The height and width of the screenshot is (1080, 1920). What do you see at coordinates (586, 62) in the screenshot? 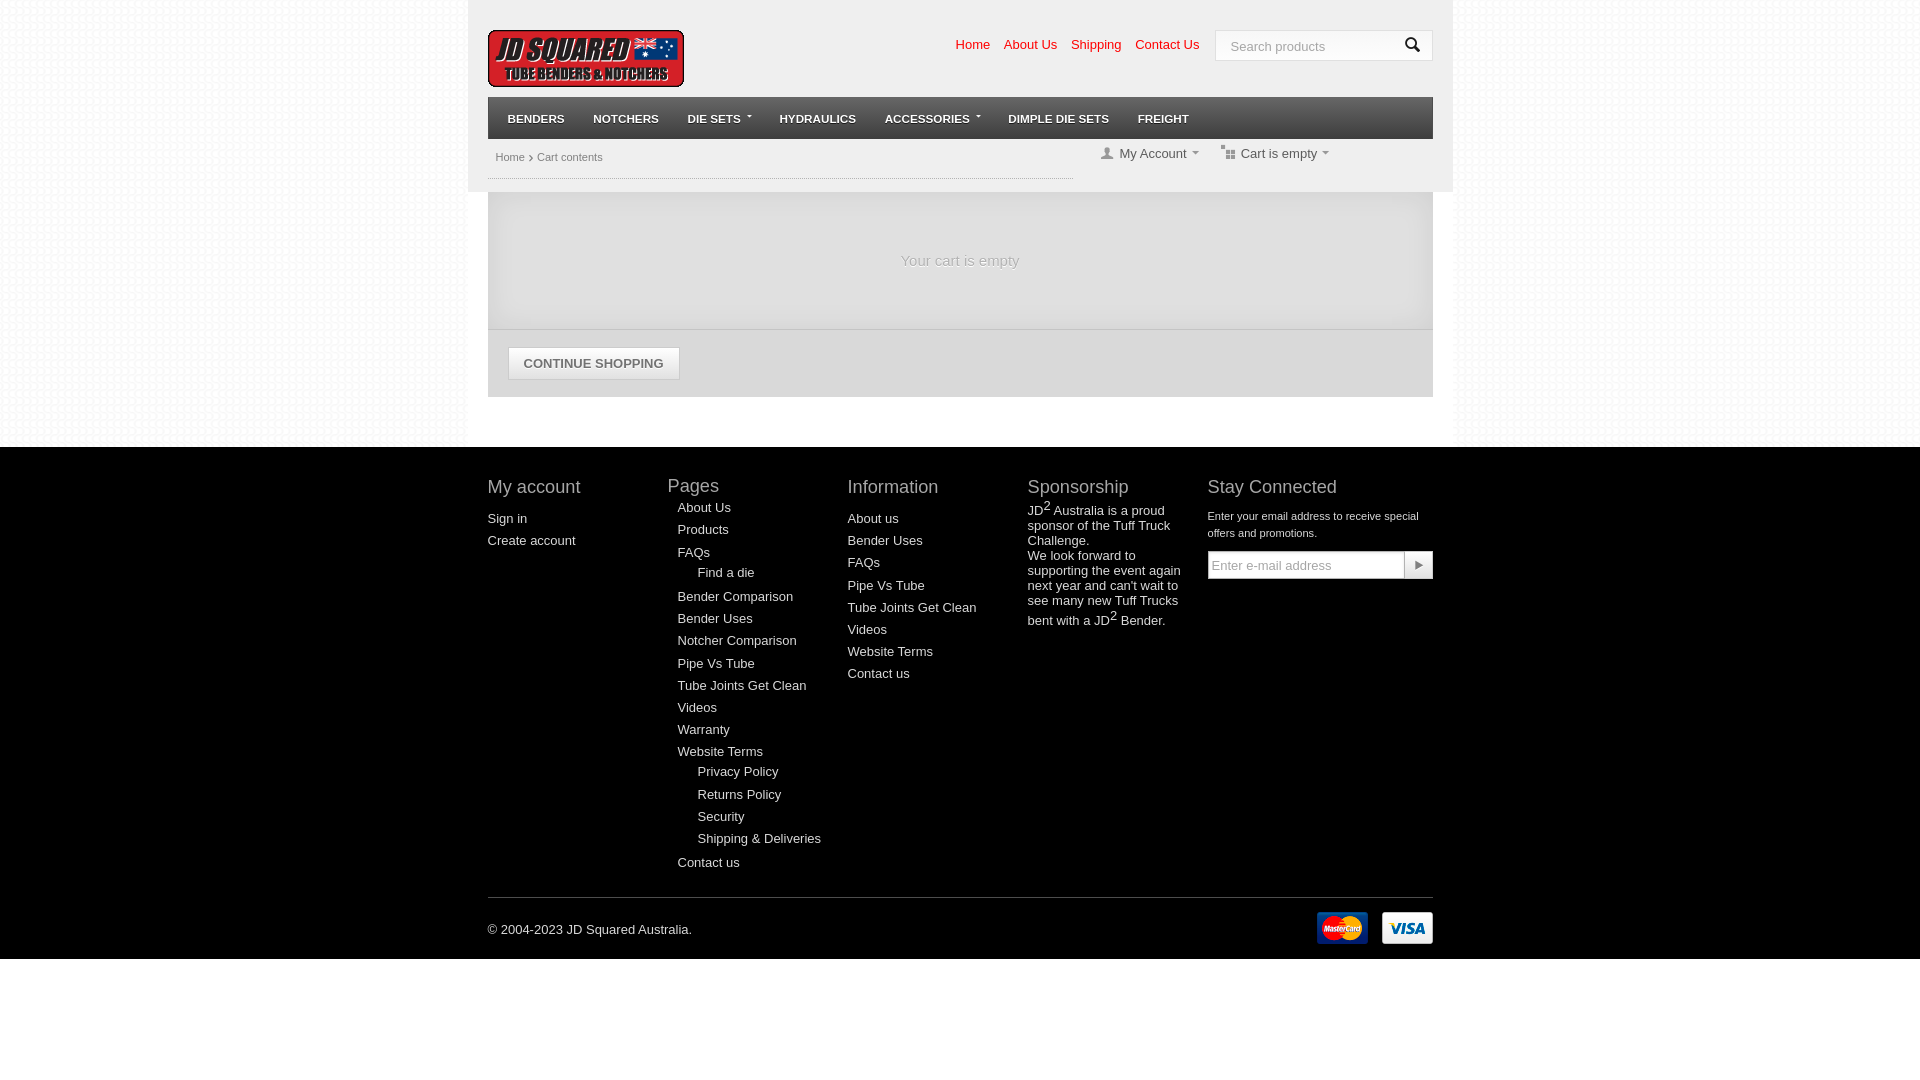
I see `JD Squared Australia` at bounding box center [586, 62].